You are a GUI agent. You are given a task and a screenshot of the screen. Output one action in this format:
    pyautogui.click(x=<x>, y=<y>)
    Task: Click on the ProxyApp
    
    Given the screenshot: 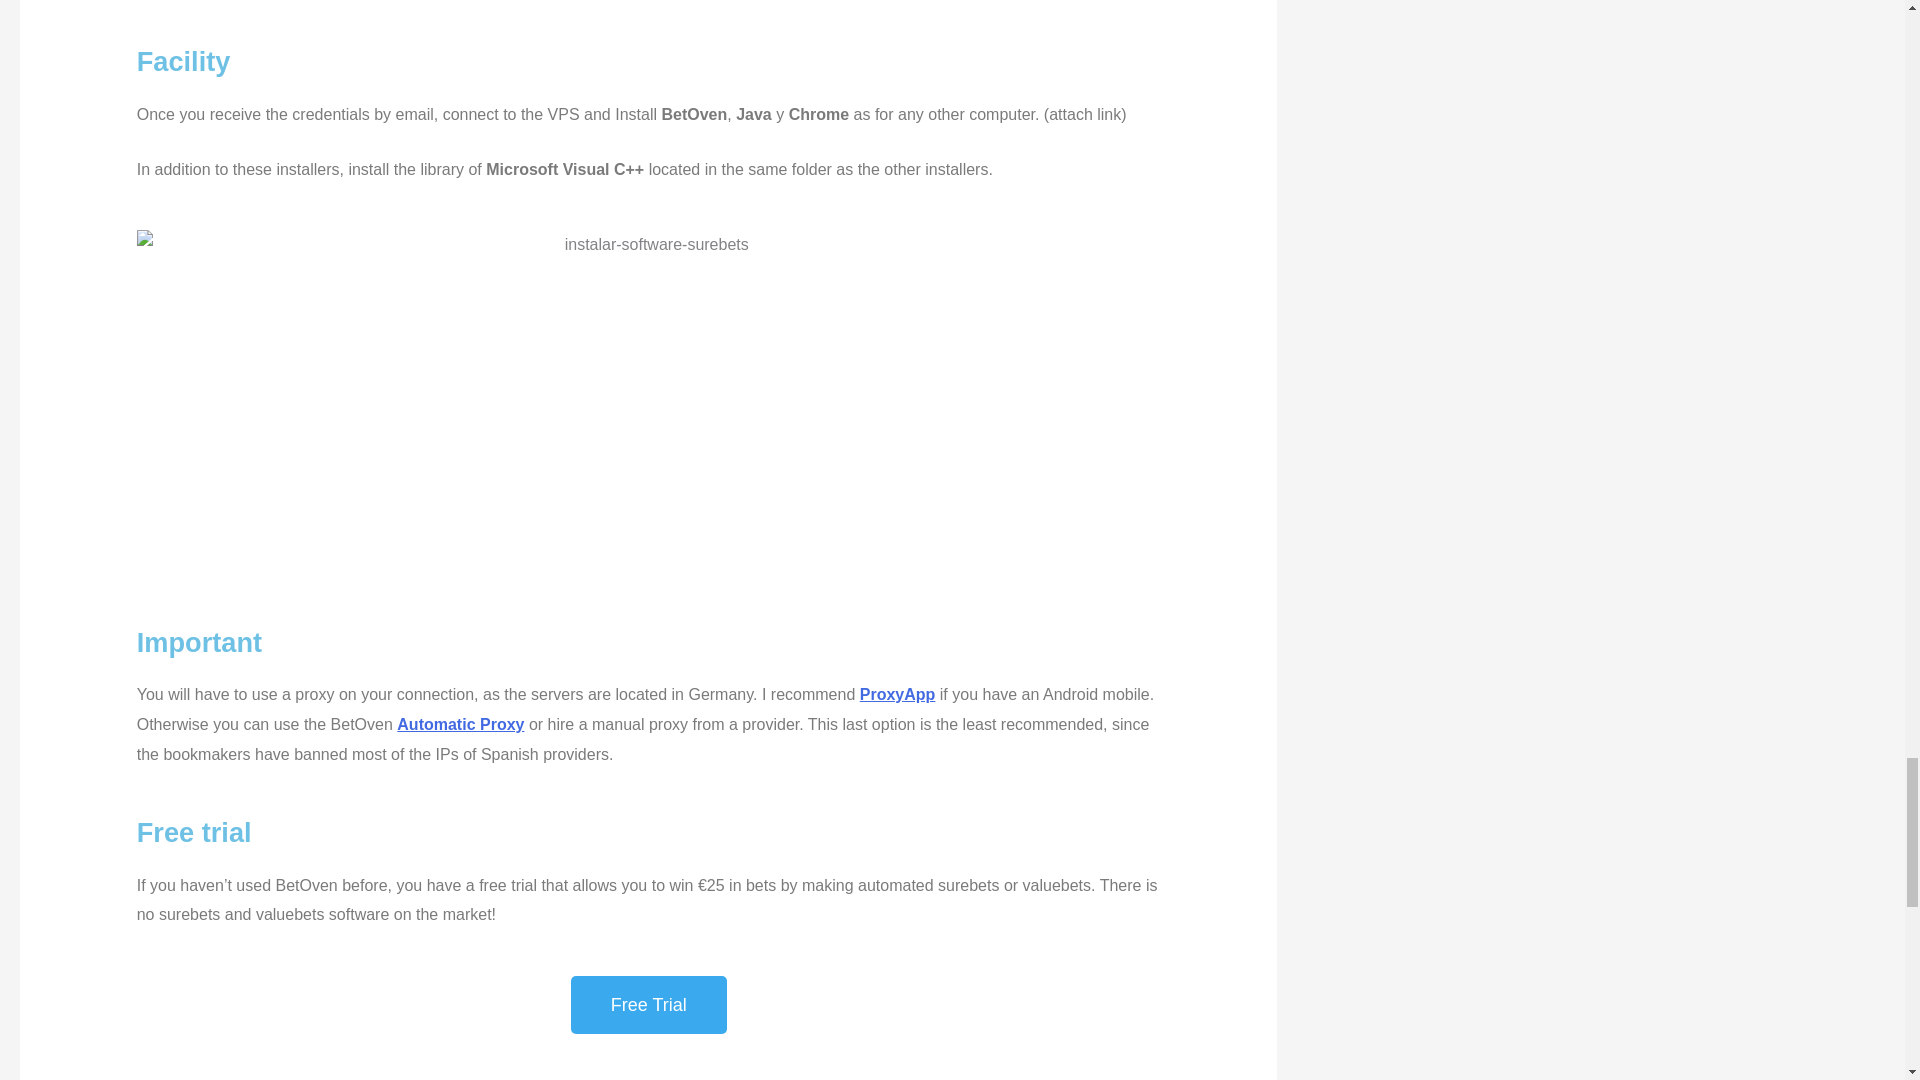 What is the action you would take?
    pyautogui.click(x=898, y=694)
    